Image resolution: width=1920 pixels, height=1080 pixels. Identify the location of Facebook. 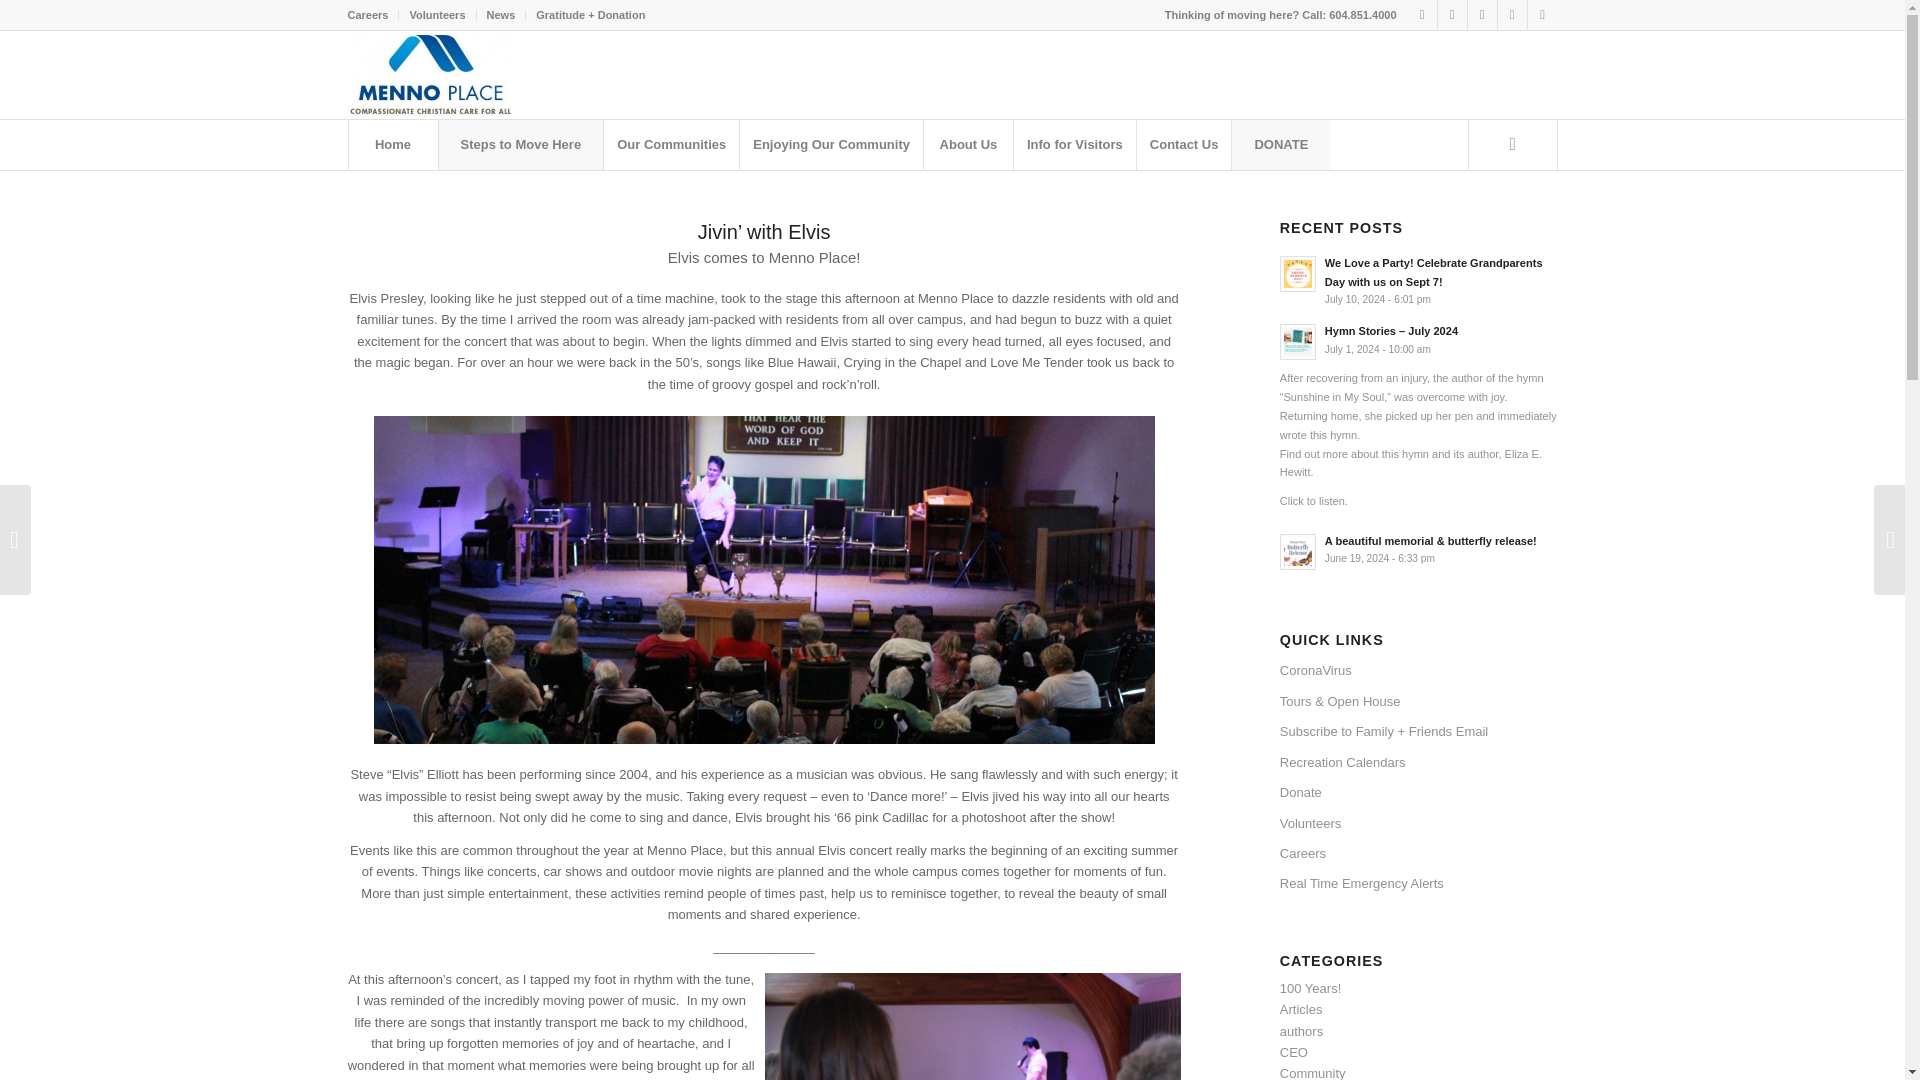
(1452, 15).